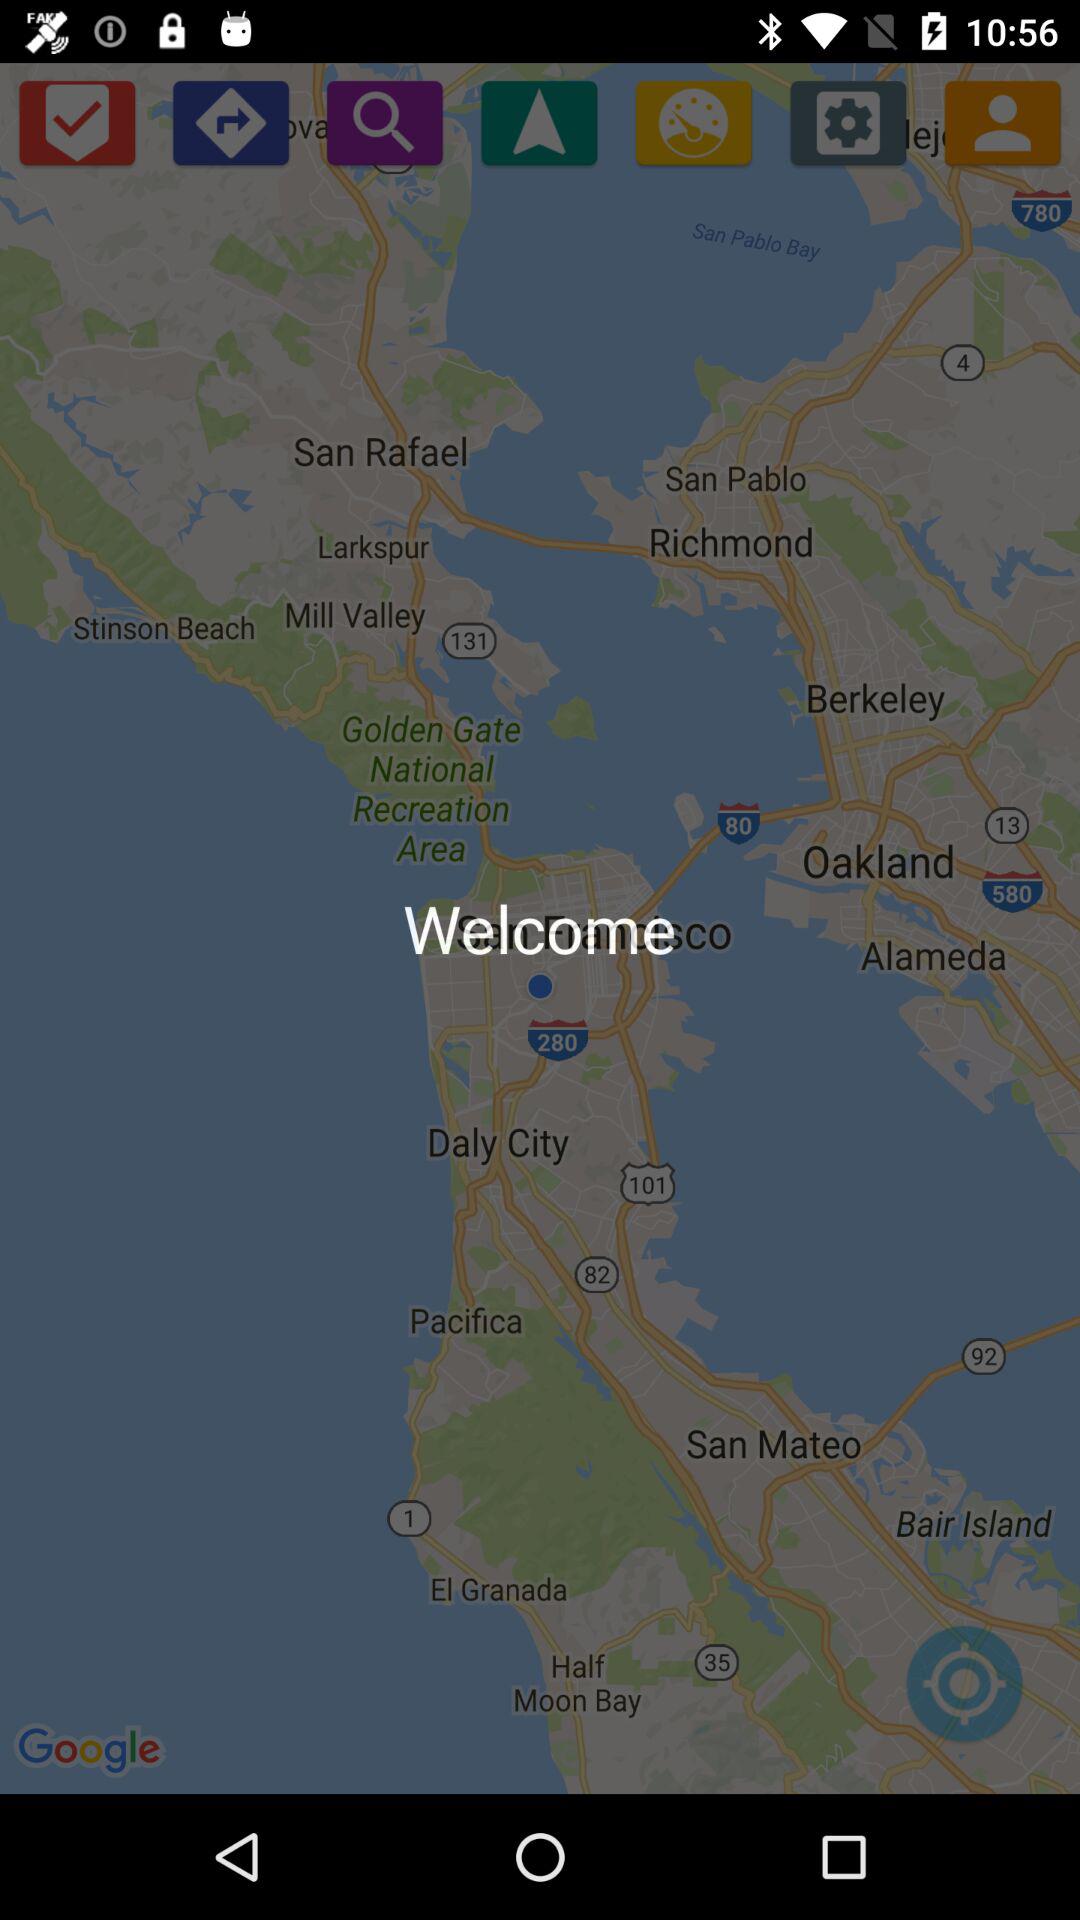  I want to click on turn off icon at the bottom right corner, so click(964, 1694).